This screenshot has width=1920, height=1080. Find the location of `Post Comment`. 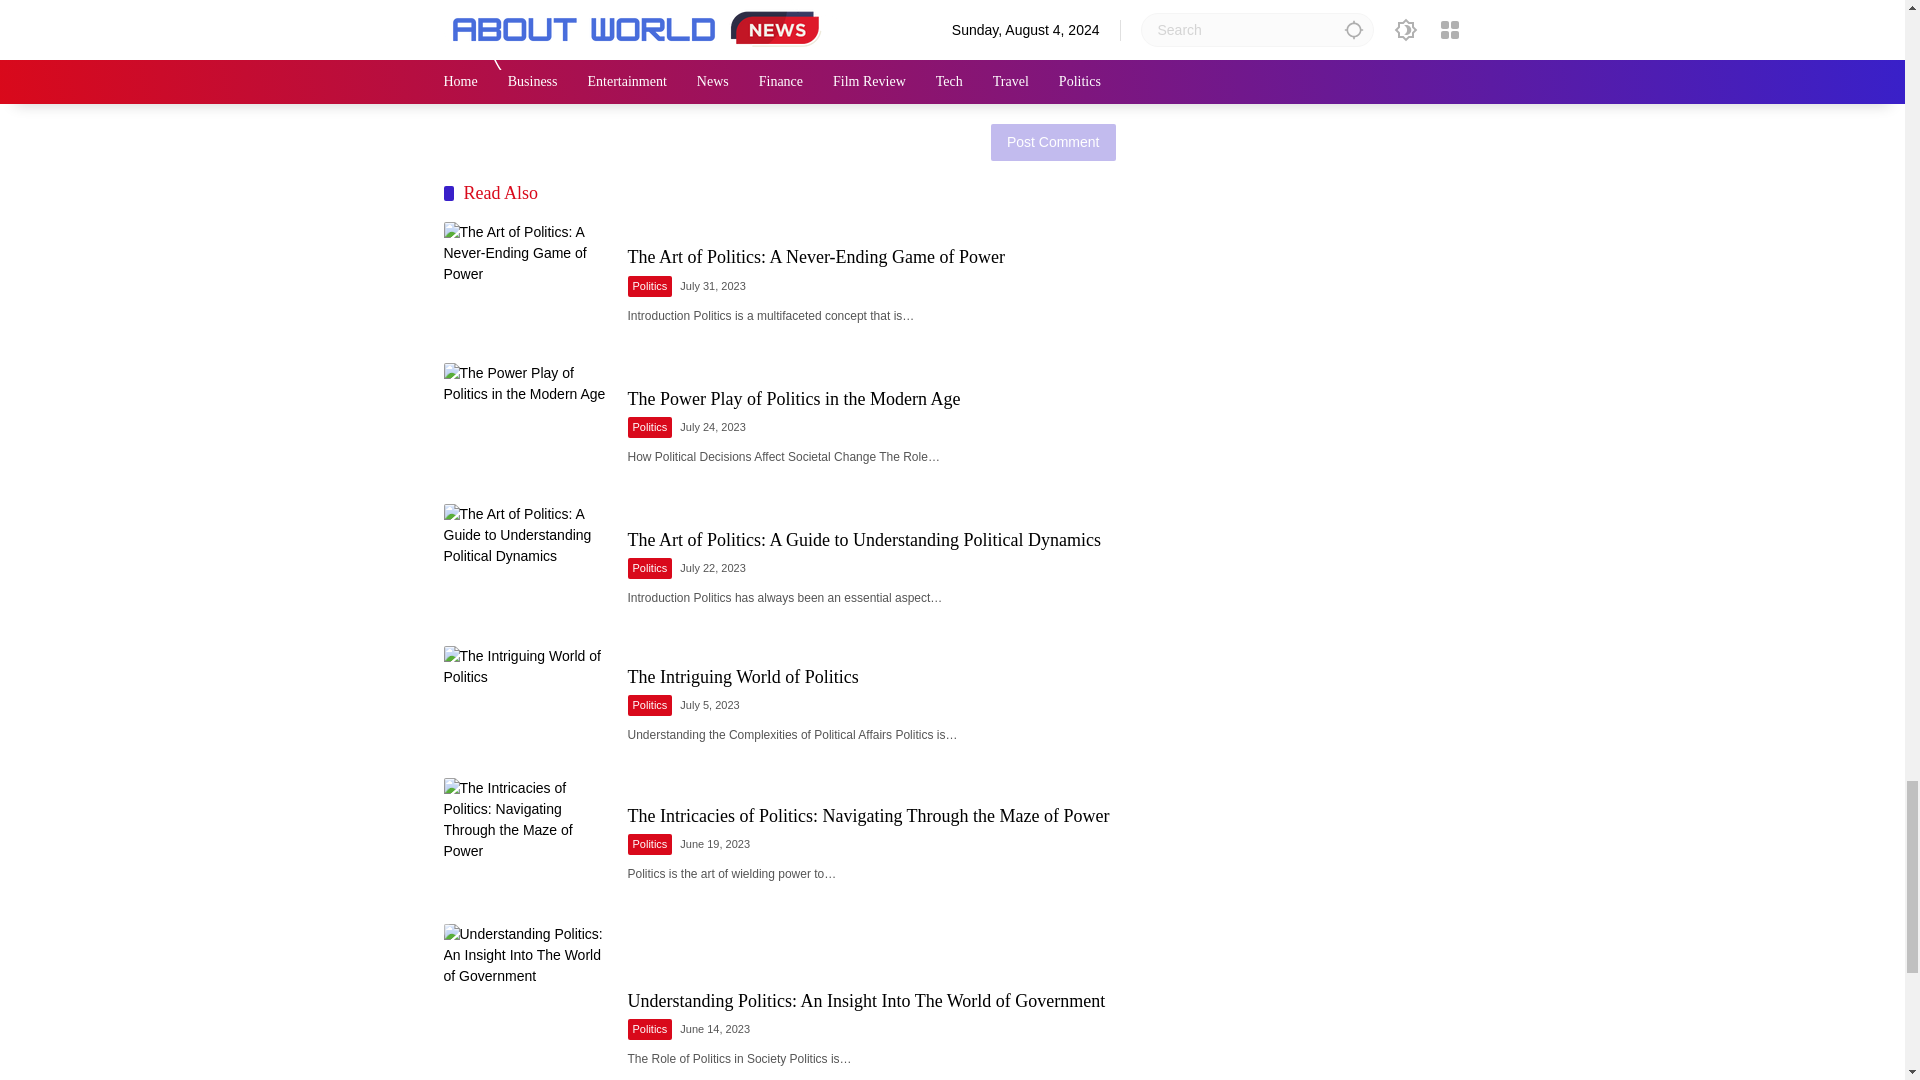

Post Comment is located at coordinates (1052, 166).